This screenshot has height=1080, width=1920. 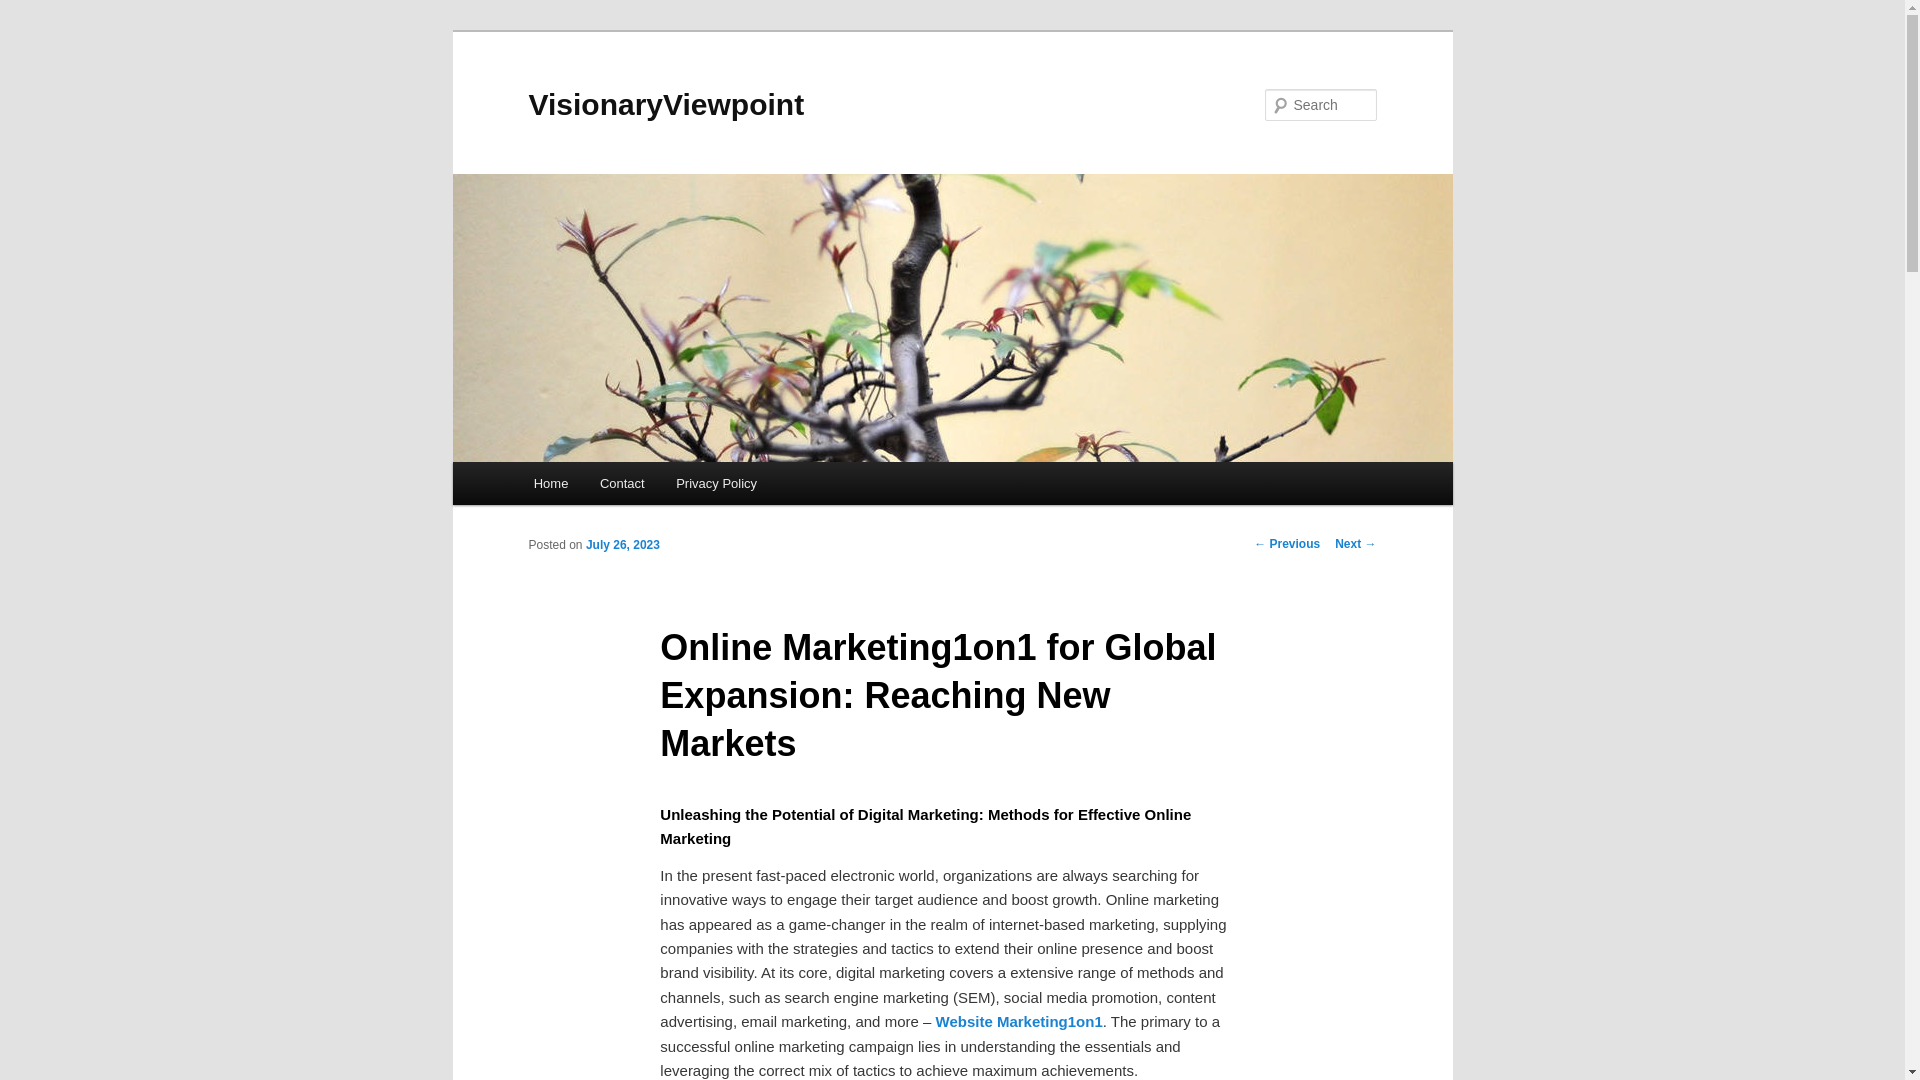 I want to click on Privacy Policy, so click(x=716, y=484).